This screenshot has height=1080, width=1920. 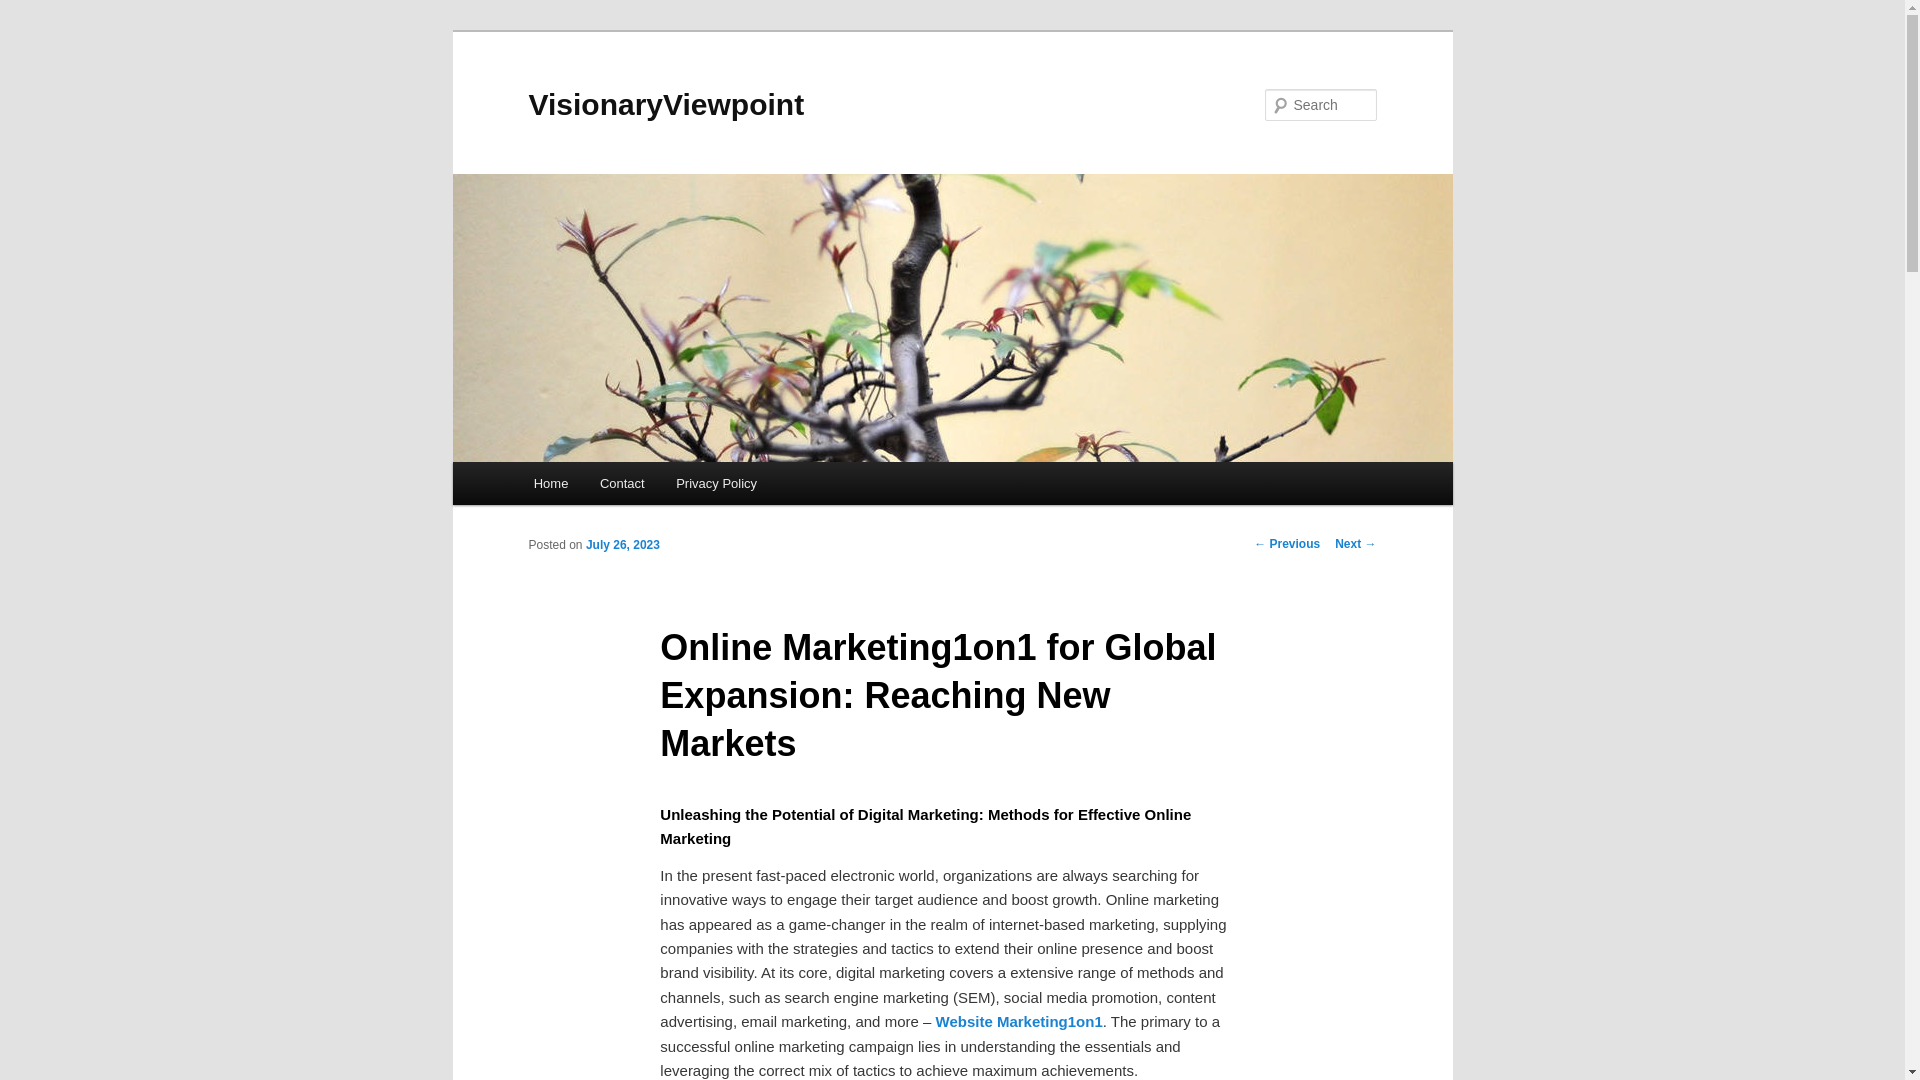 I want to click on Privacy Policy, so click(x=716, y=484).